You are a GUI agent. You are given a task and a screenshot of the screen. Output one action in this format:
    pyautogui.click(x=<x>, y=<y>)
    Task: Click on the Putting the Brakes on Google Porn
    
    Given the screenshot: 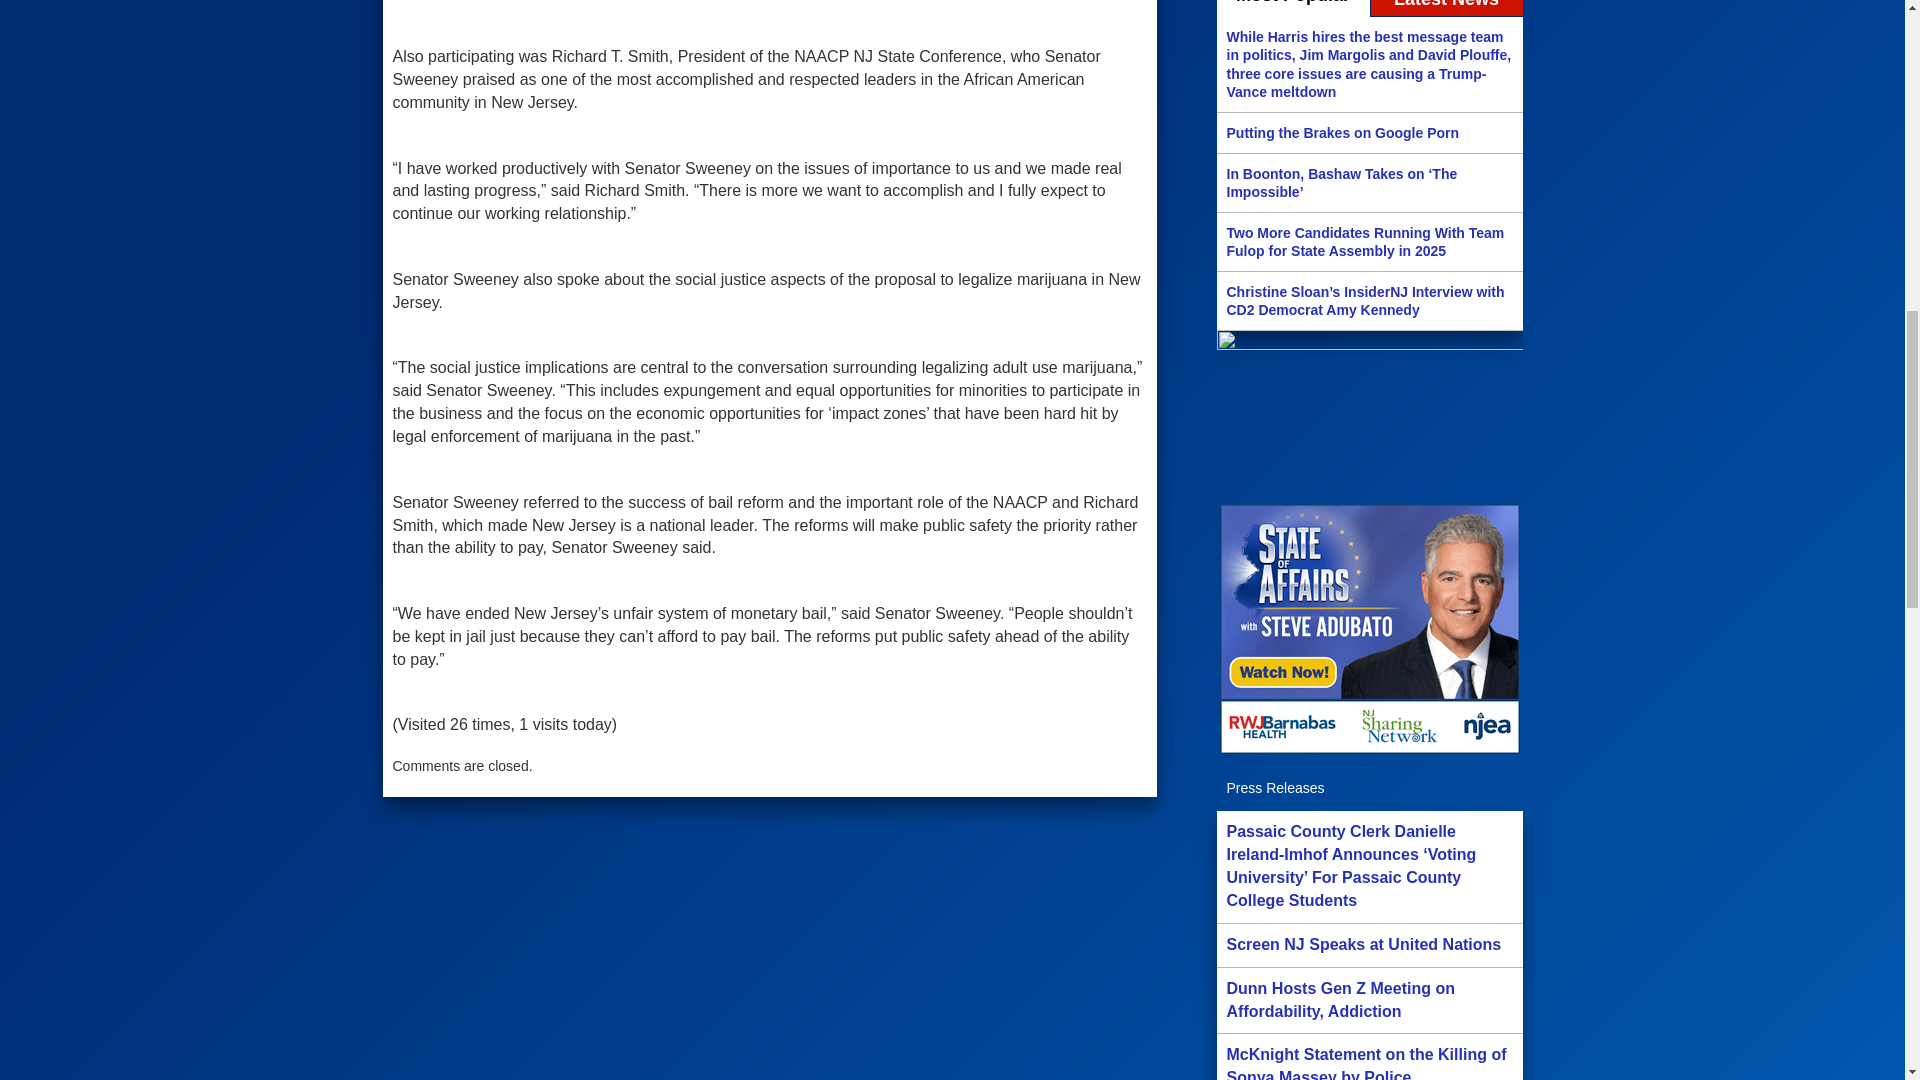 What is the action you would take?
    pyautogui.click(x=1368, y=132)
    